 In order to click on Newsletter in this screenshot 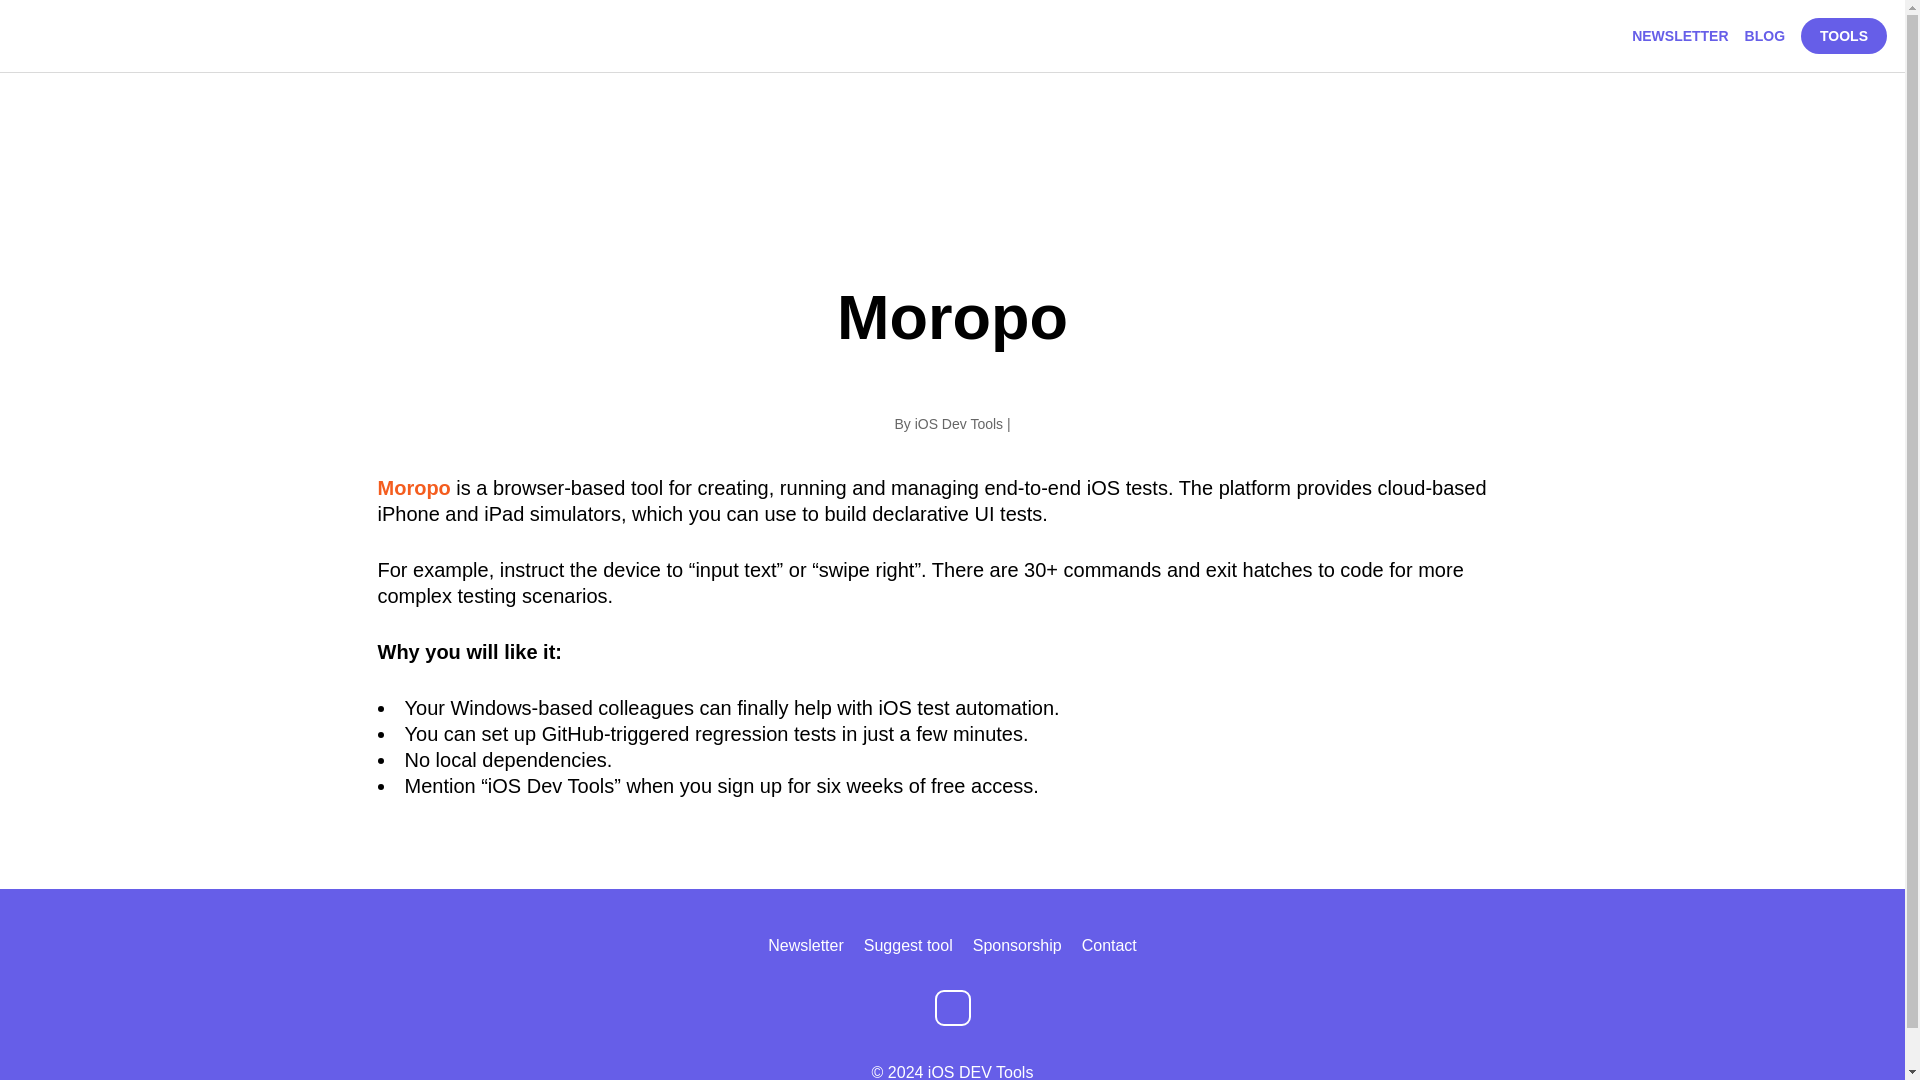, I will do `click(806, 945)`.